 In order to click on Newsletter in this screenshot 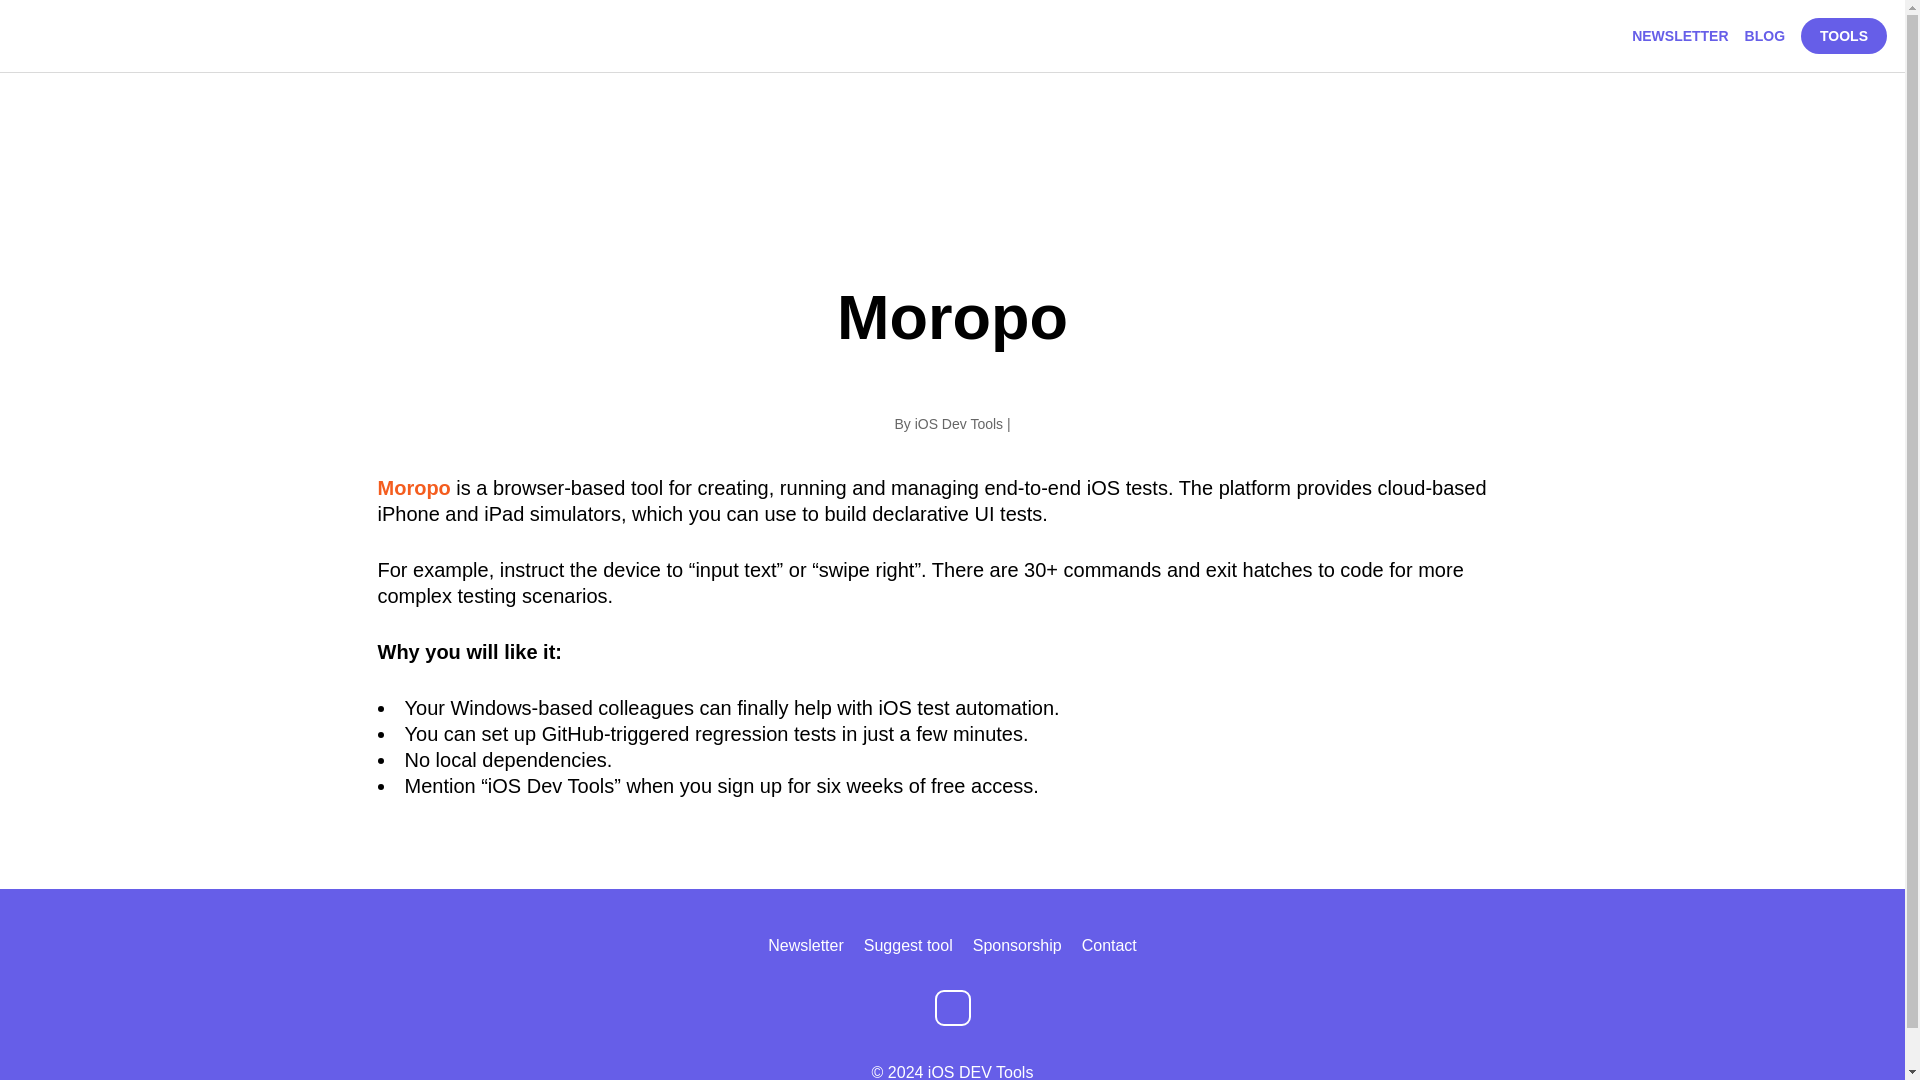, I will do `click(806, 945)`.